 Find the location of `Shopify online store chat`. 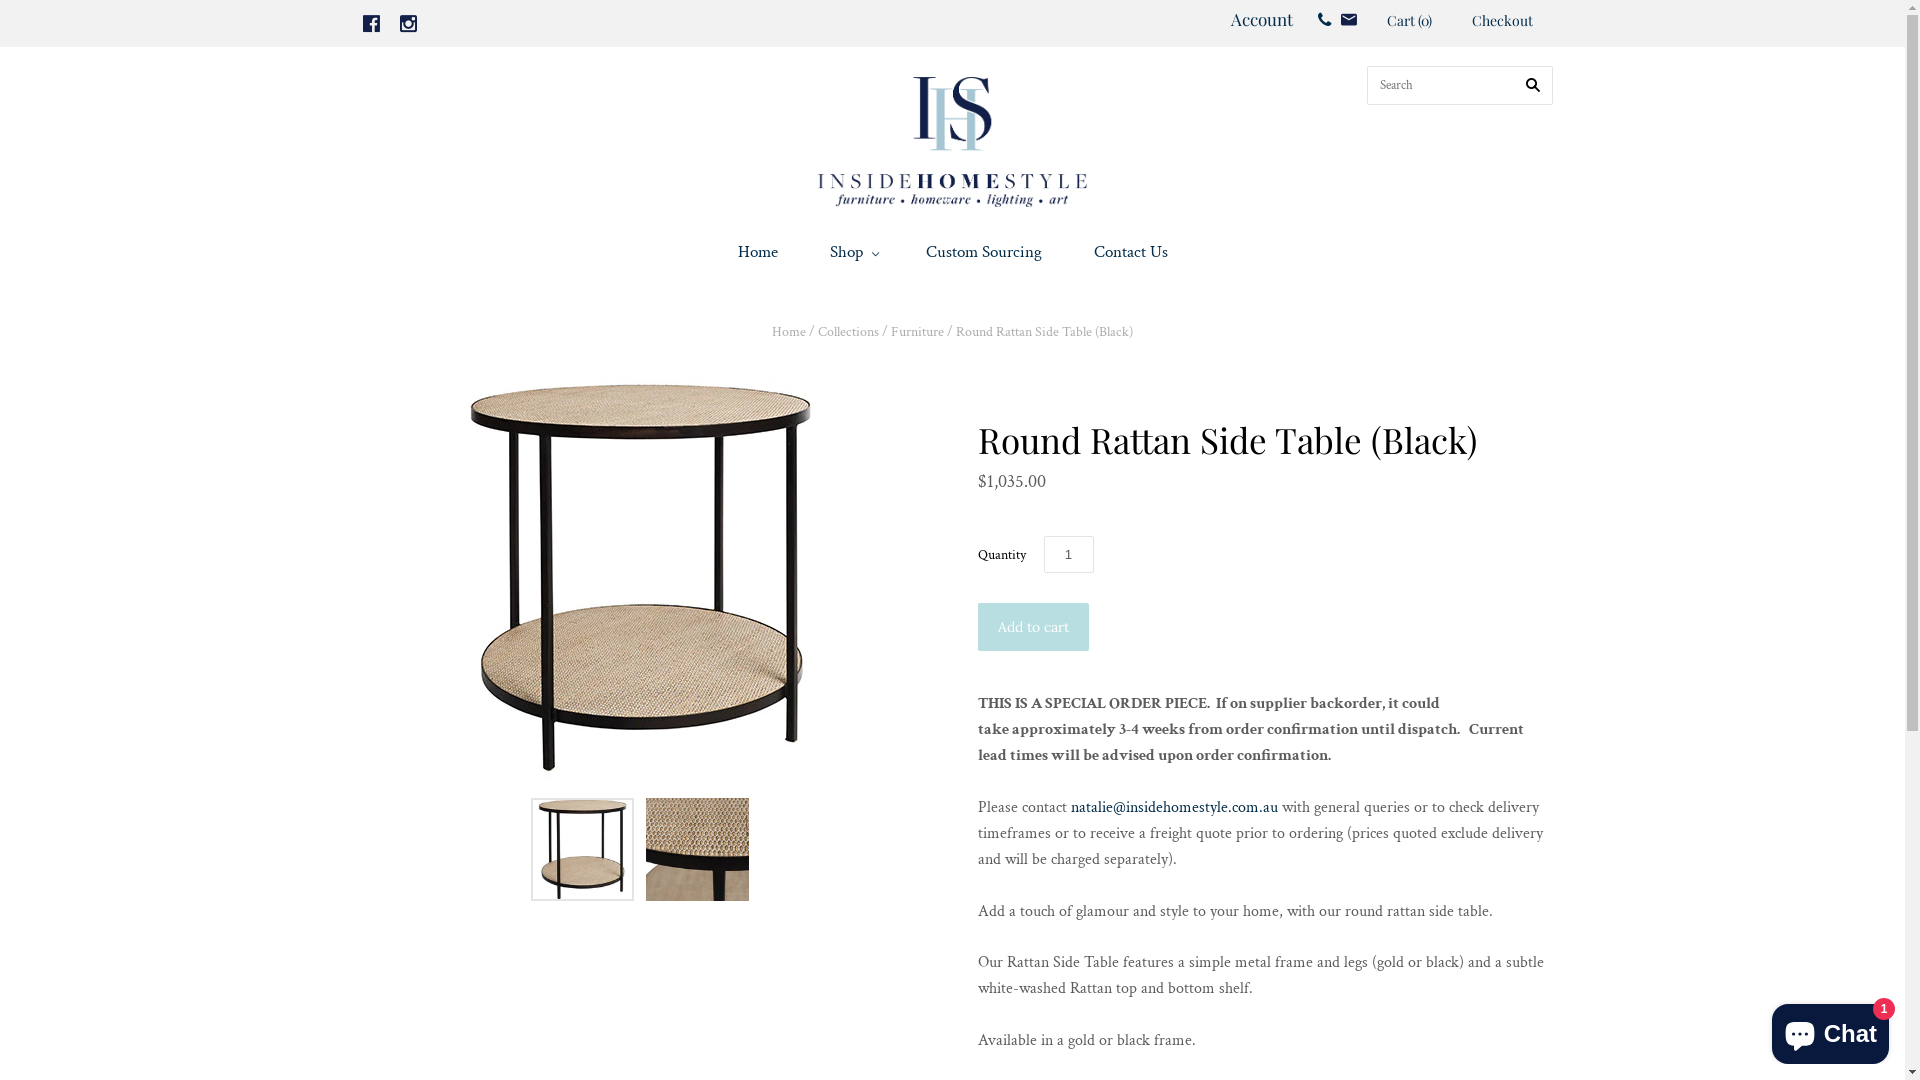

Shopify online store chat is located at coordinates (1830, 1030).